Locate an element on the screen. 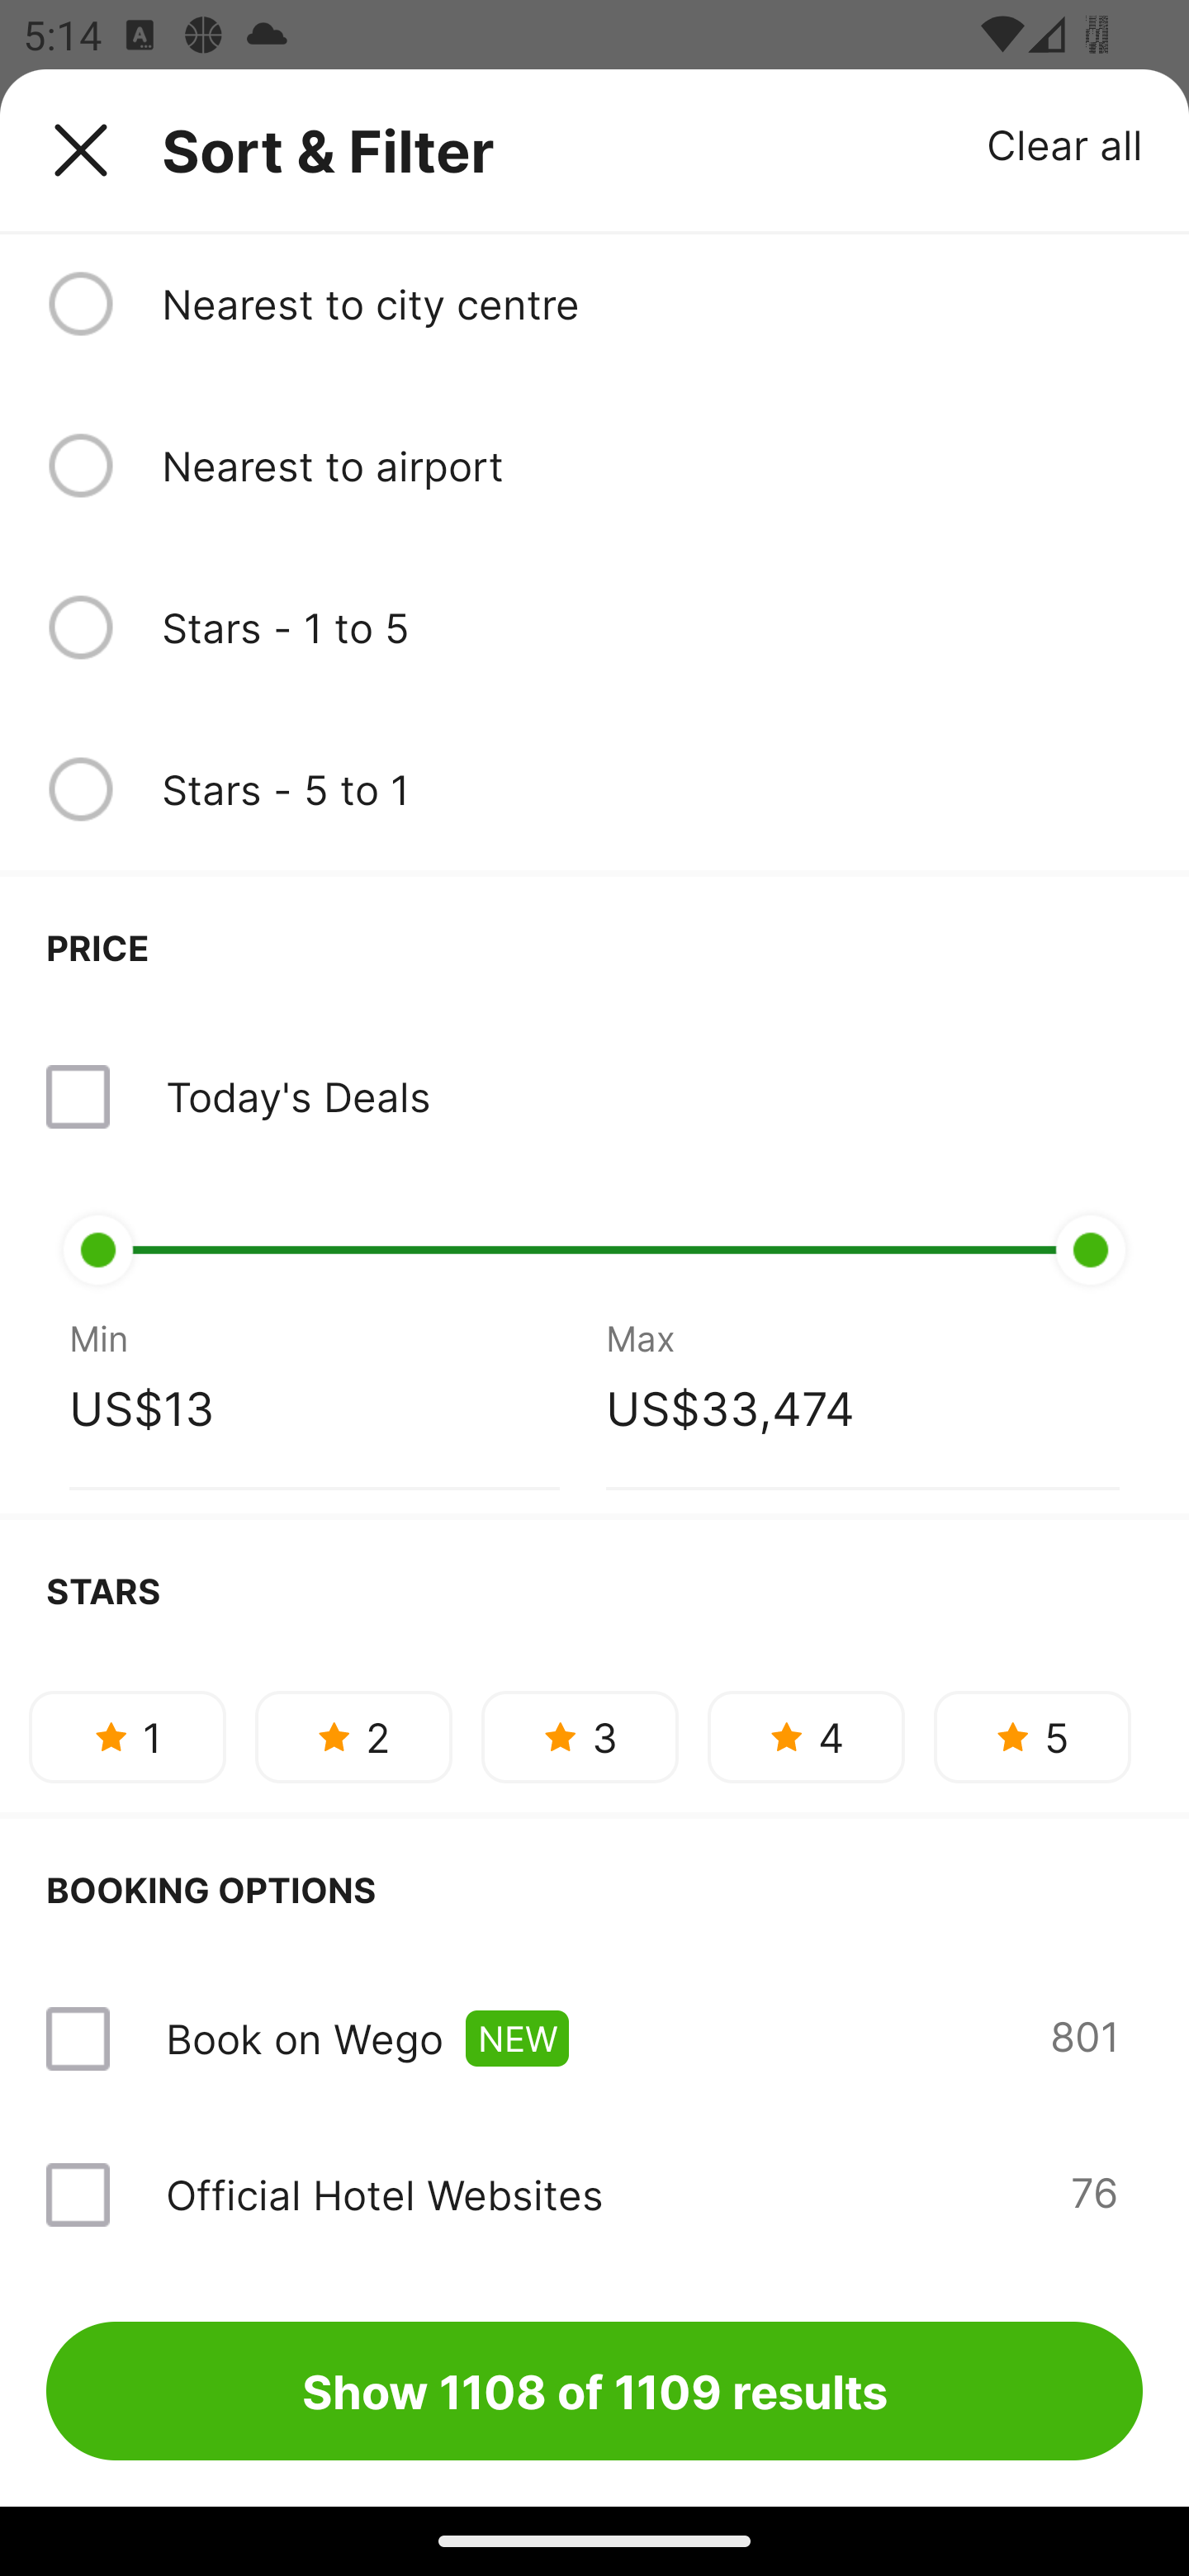  Nearest to airport is located at coordinates (651, 466).